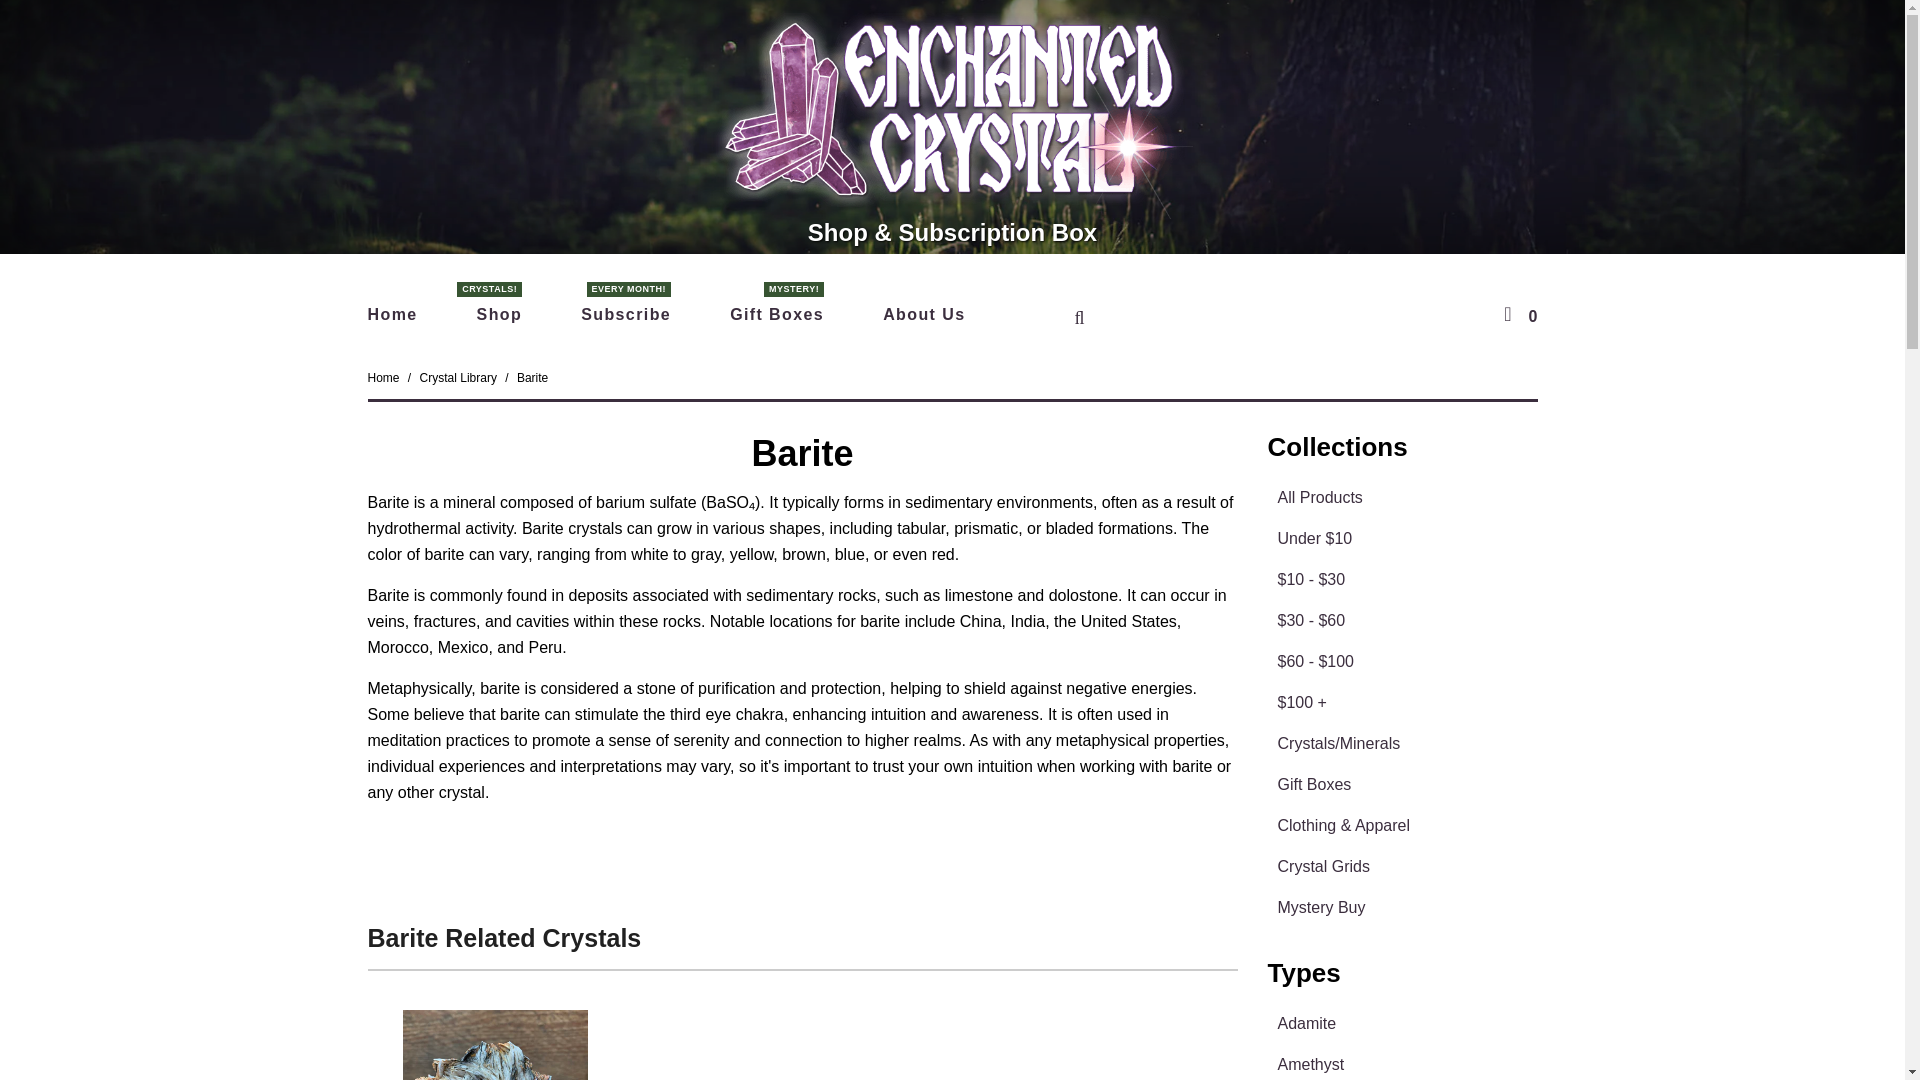 This screenshot has width=1920, height=1080. What do you see at coordinates (1402, 907) in the screenshot?
I see `Home` at bounding box center [1402, 907].